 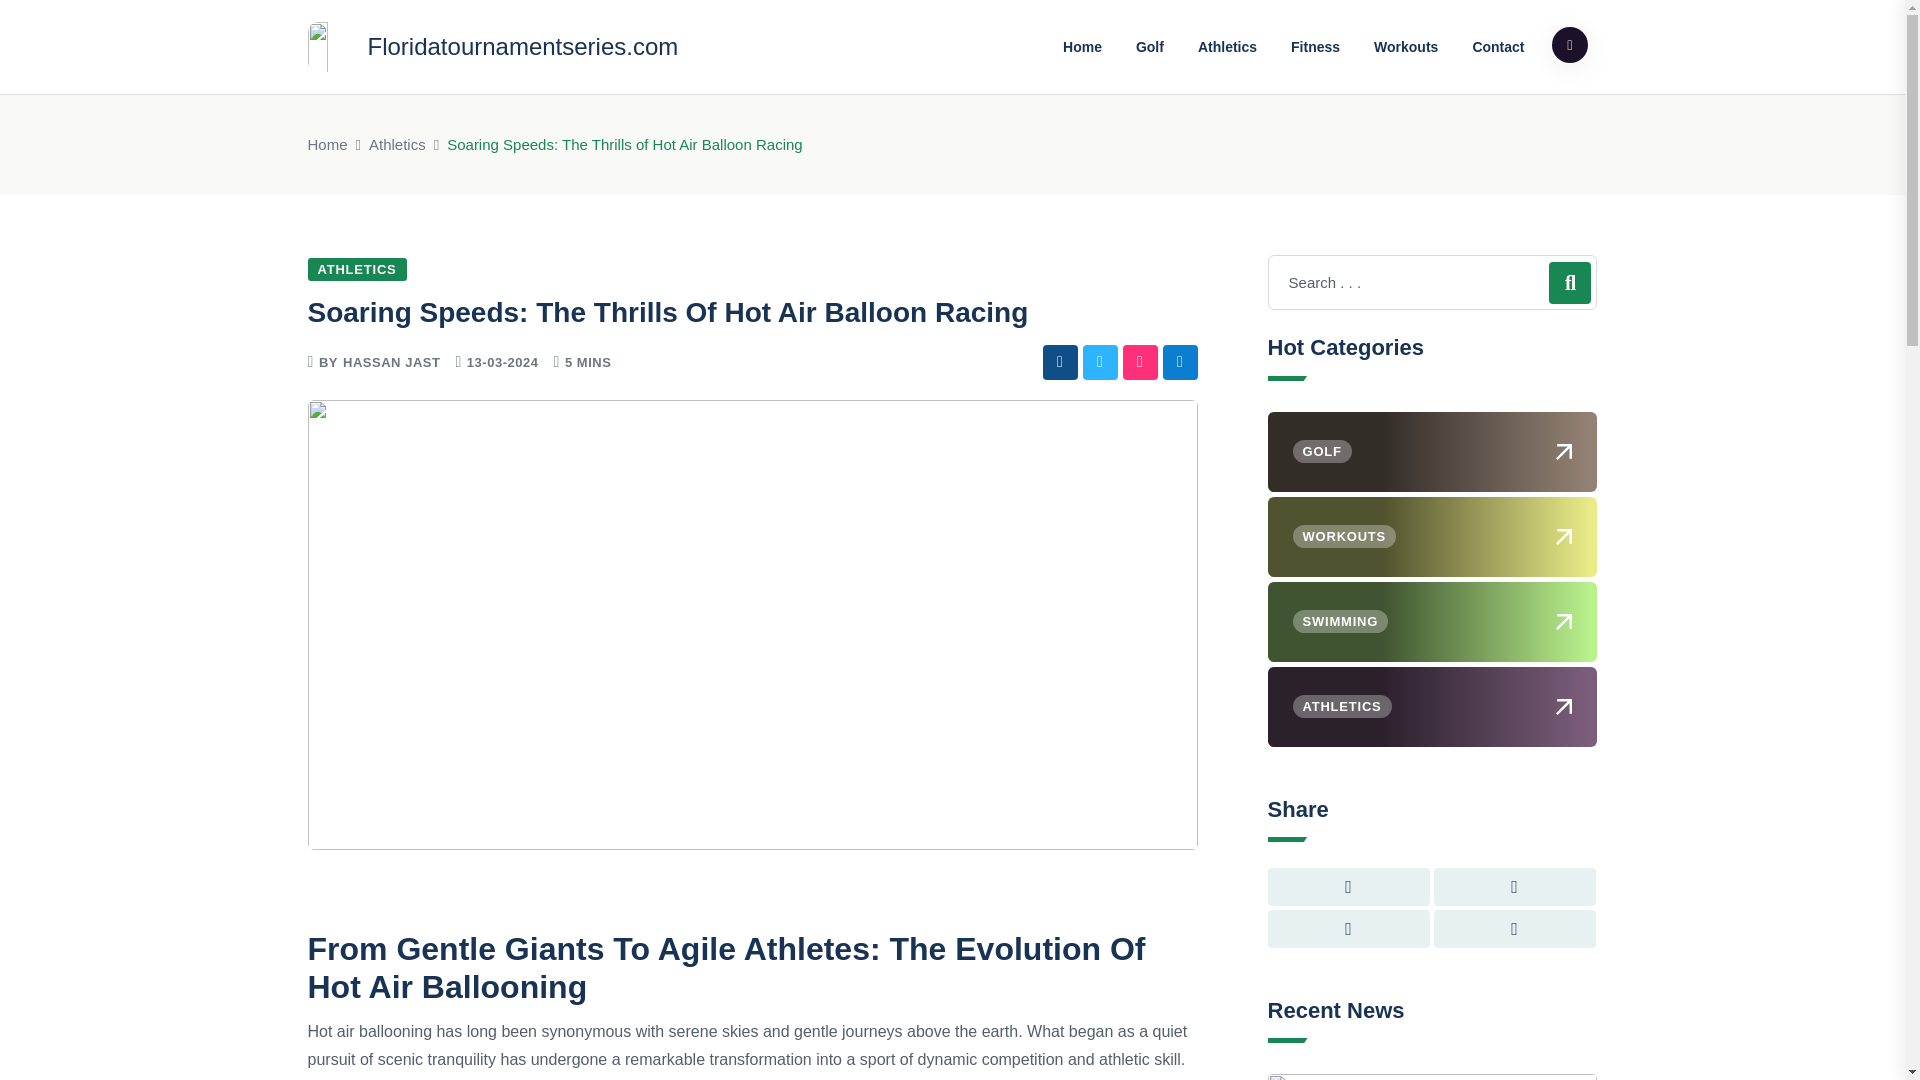 What do you see at coordinates (1227, 46) in the screenshot?
I see `Athletics` at bounding box center [1227, 46].